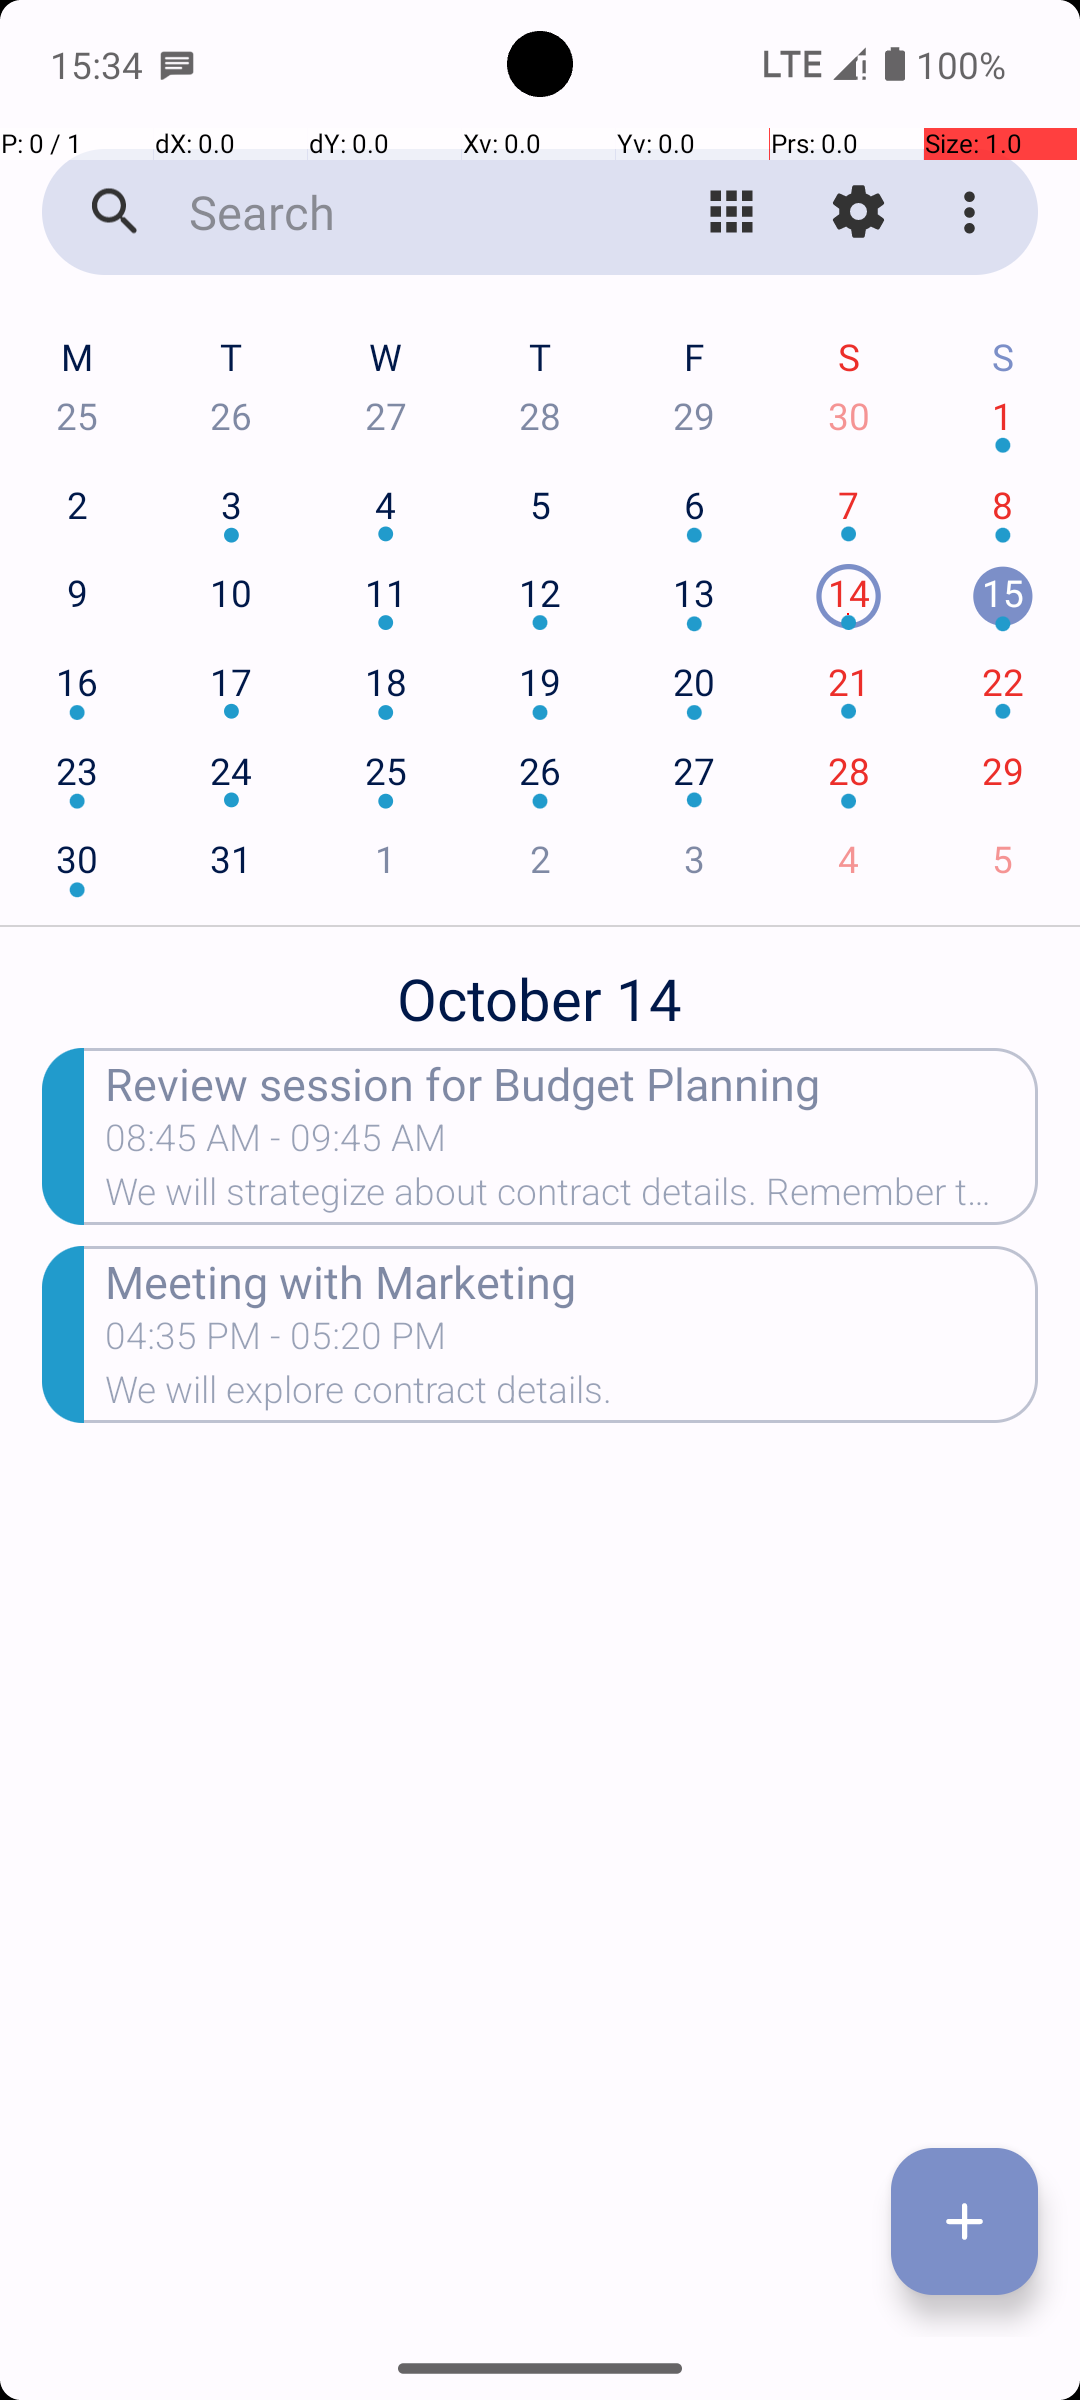 The image size is (1080, 2400). I want to click on We will strategize about contract details. Remember to confirm attendance., so click(572, 1198).